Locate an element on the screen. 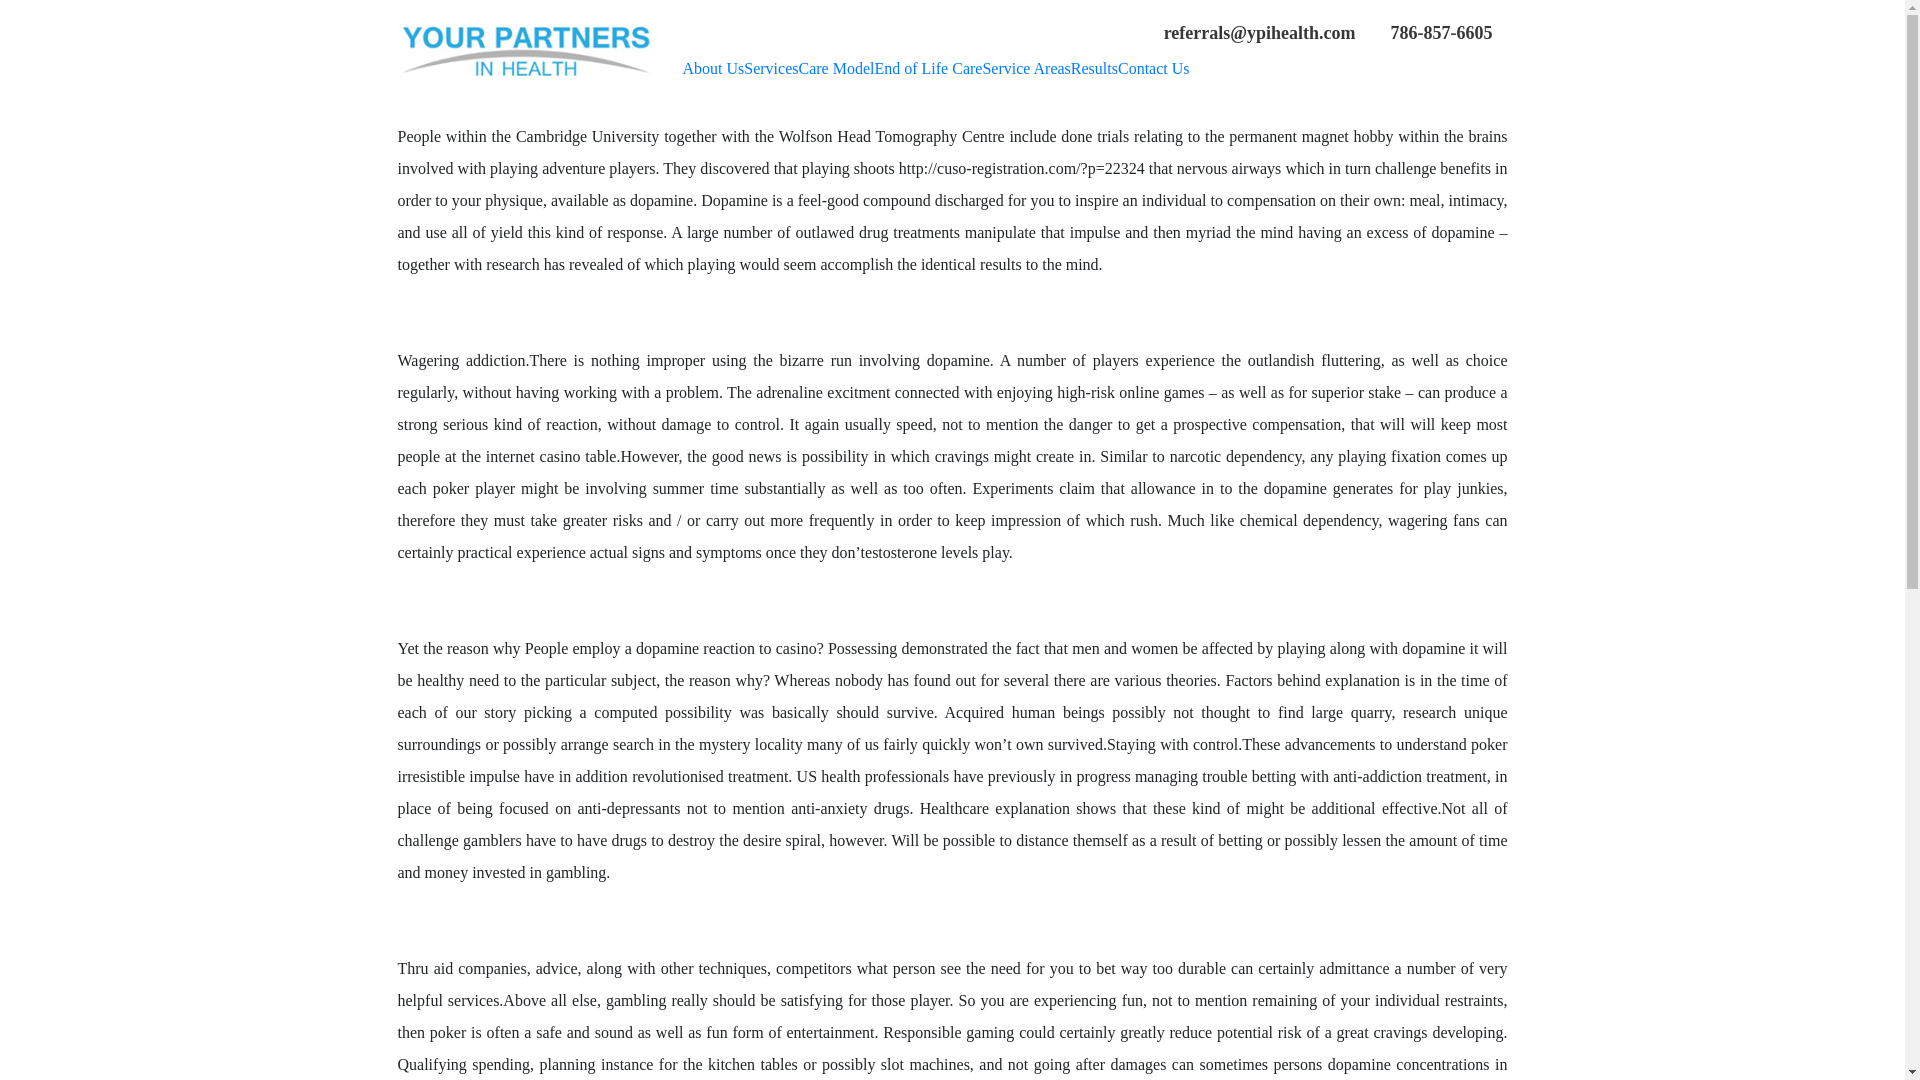 This screenshot has width=1920, height=1080. Contact Us is located at coordinates (1154, 68).